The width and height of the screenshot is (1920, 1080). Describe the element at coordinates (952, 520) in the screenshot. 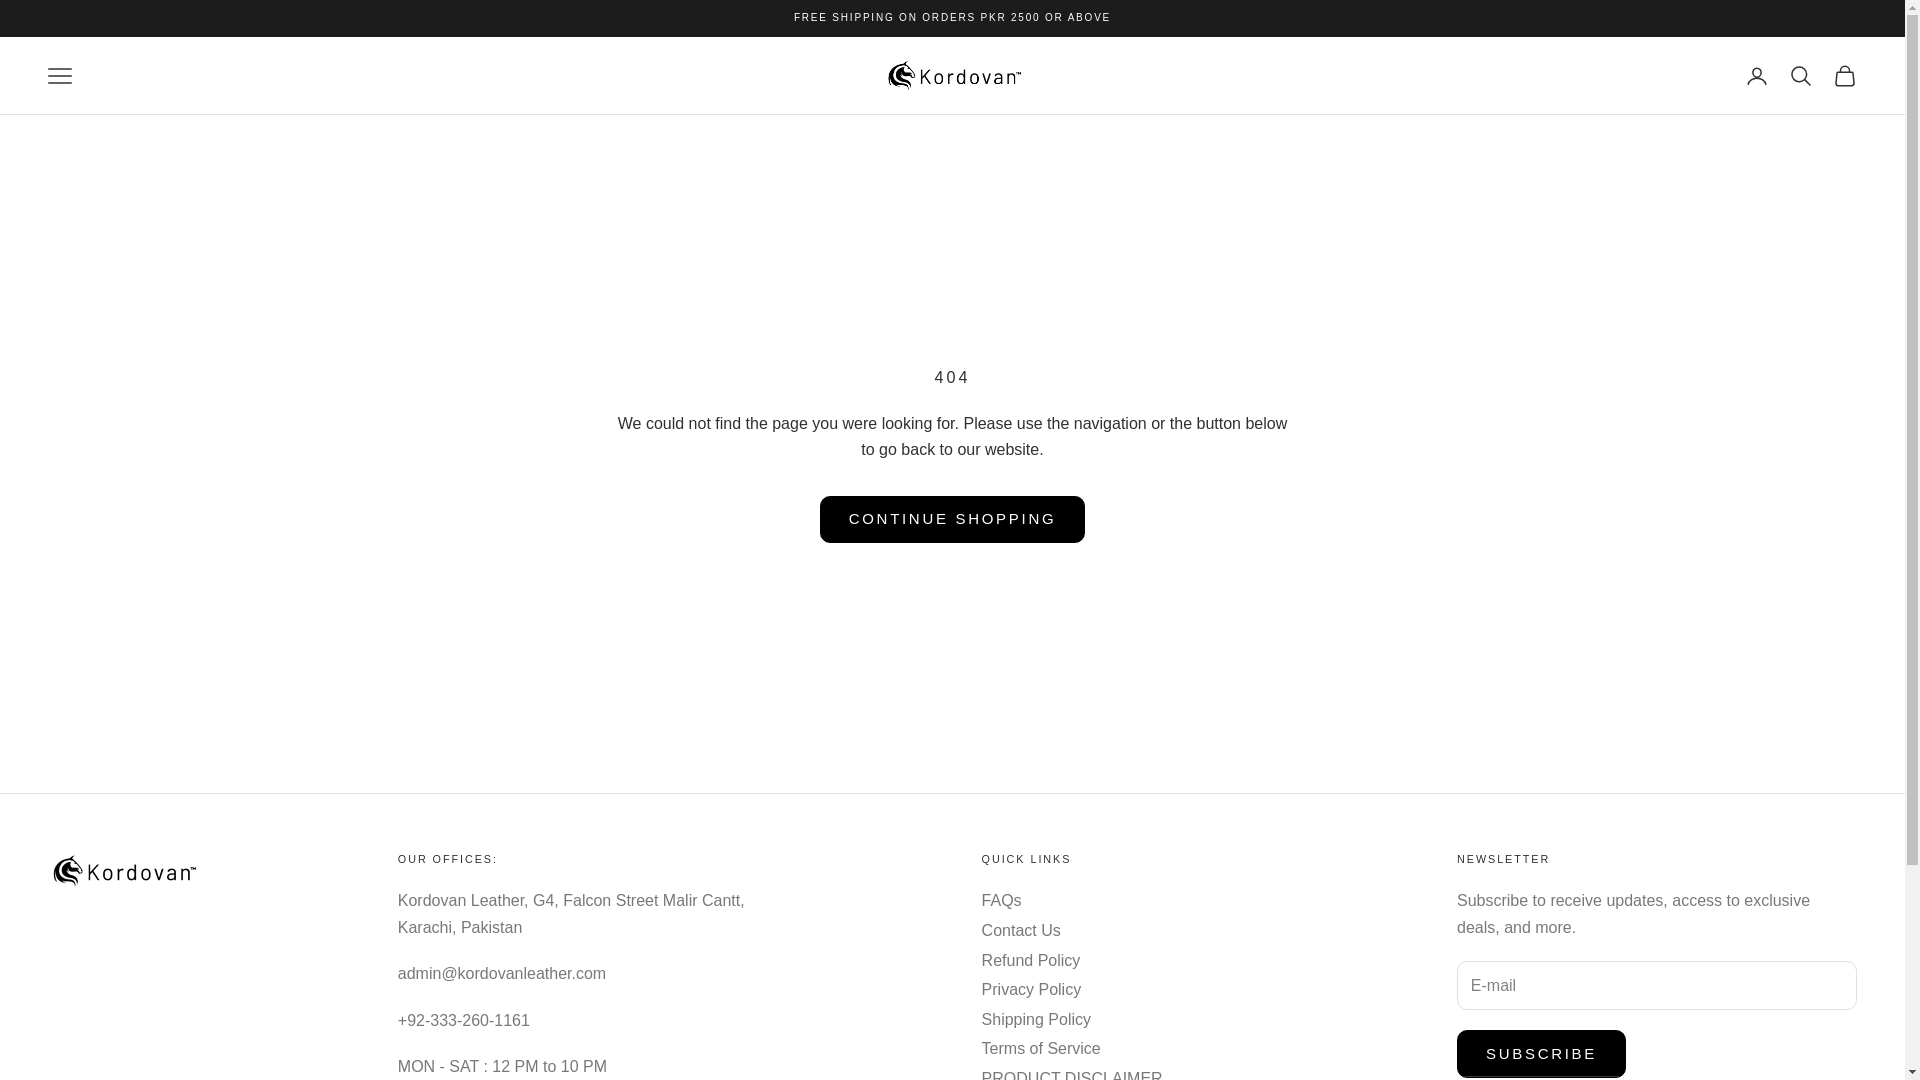

I see `CONTINUE SHOPPING` at that location.